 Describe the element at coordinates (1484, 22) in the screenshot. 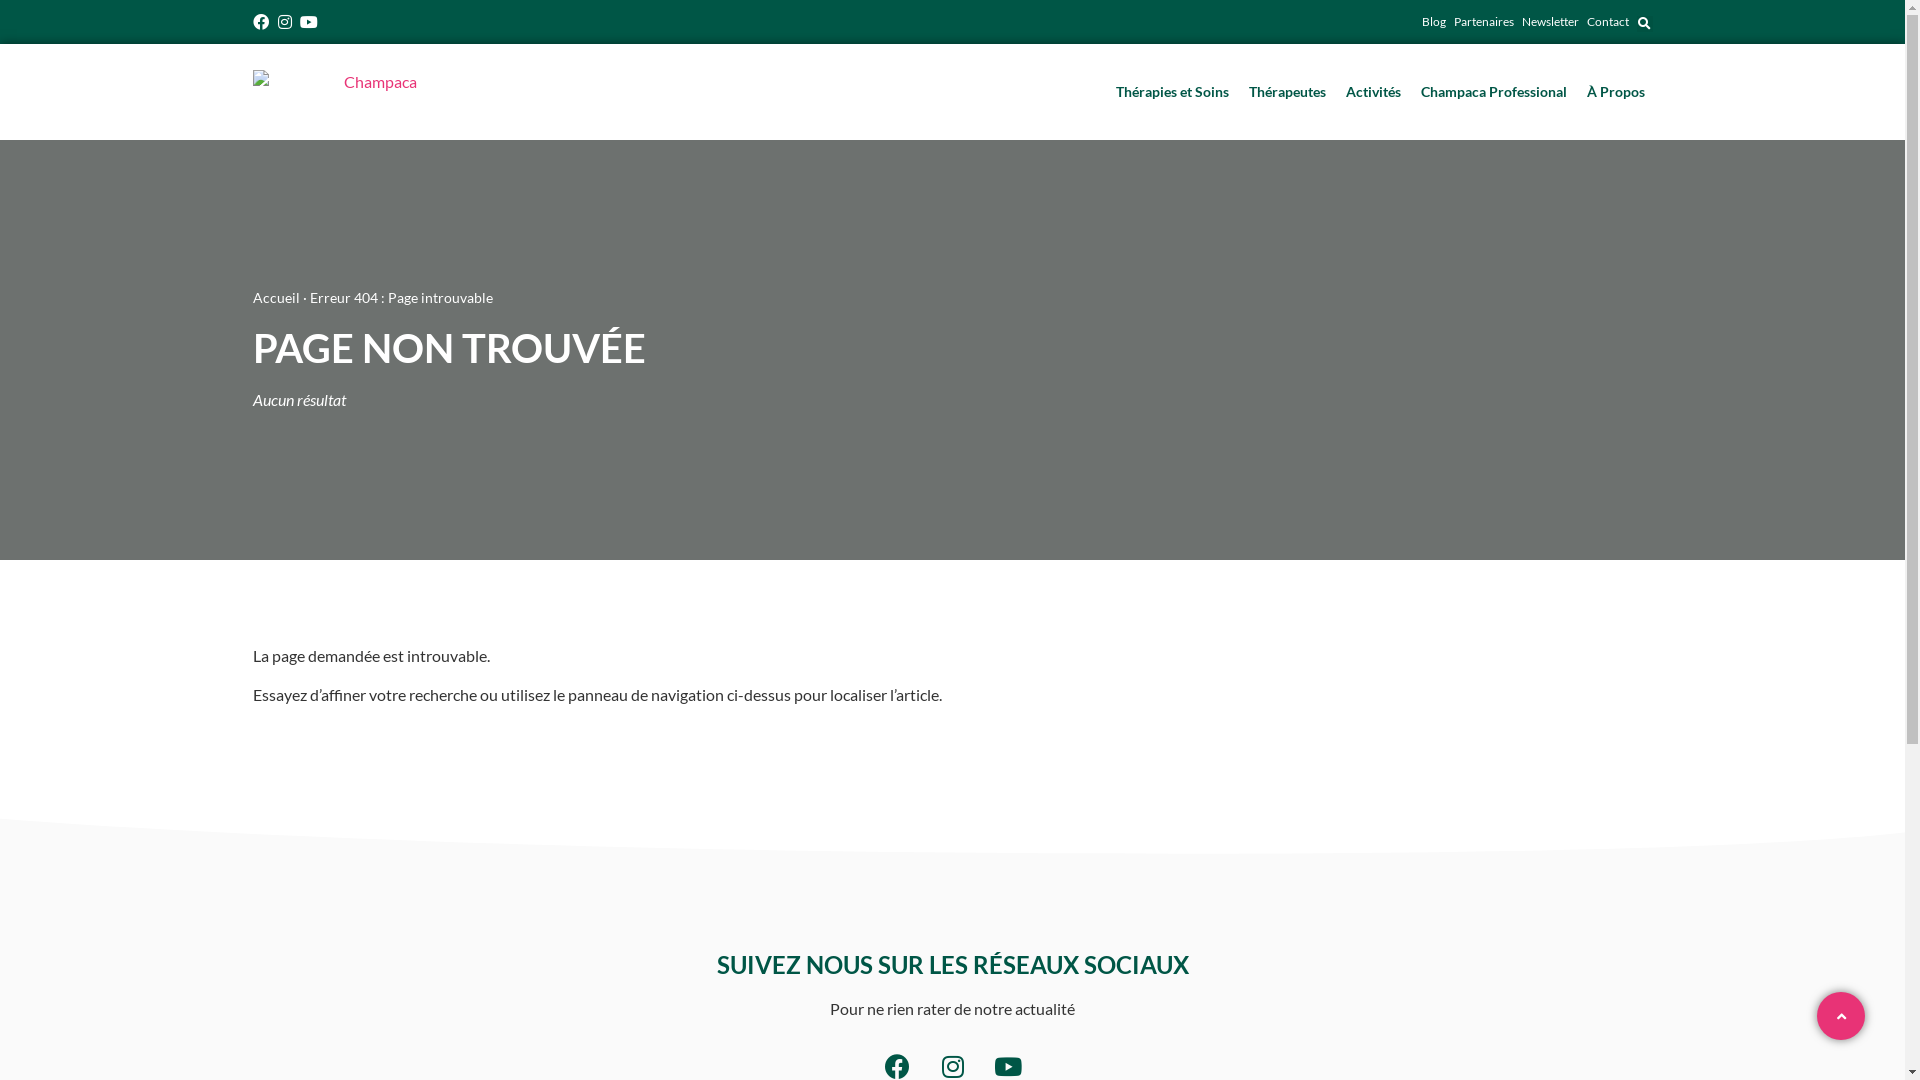

I see `Partenaires` at that location.